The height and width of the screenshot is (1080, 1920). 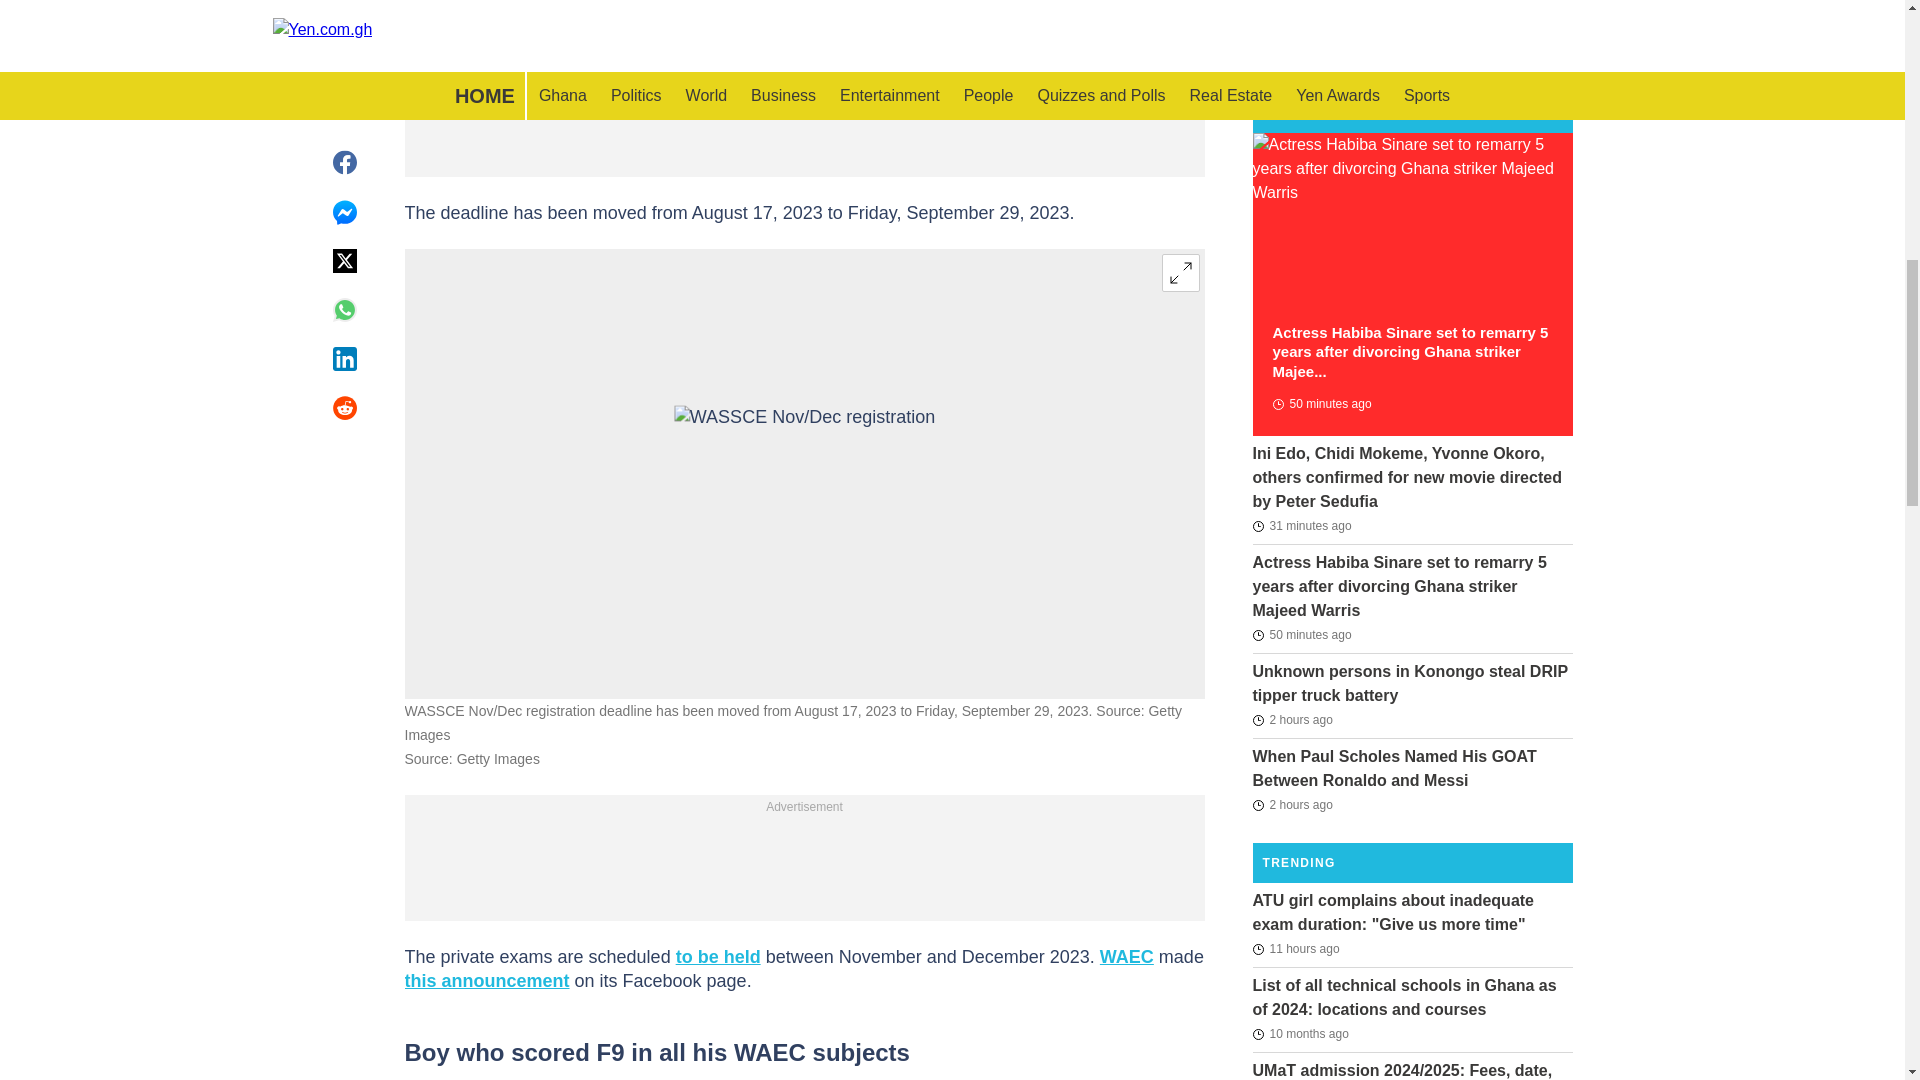 I want to click on Expand image, so click(x=1180, y=272).